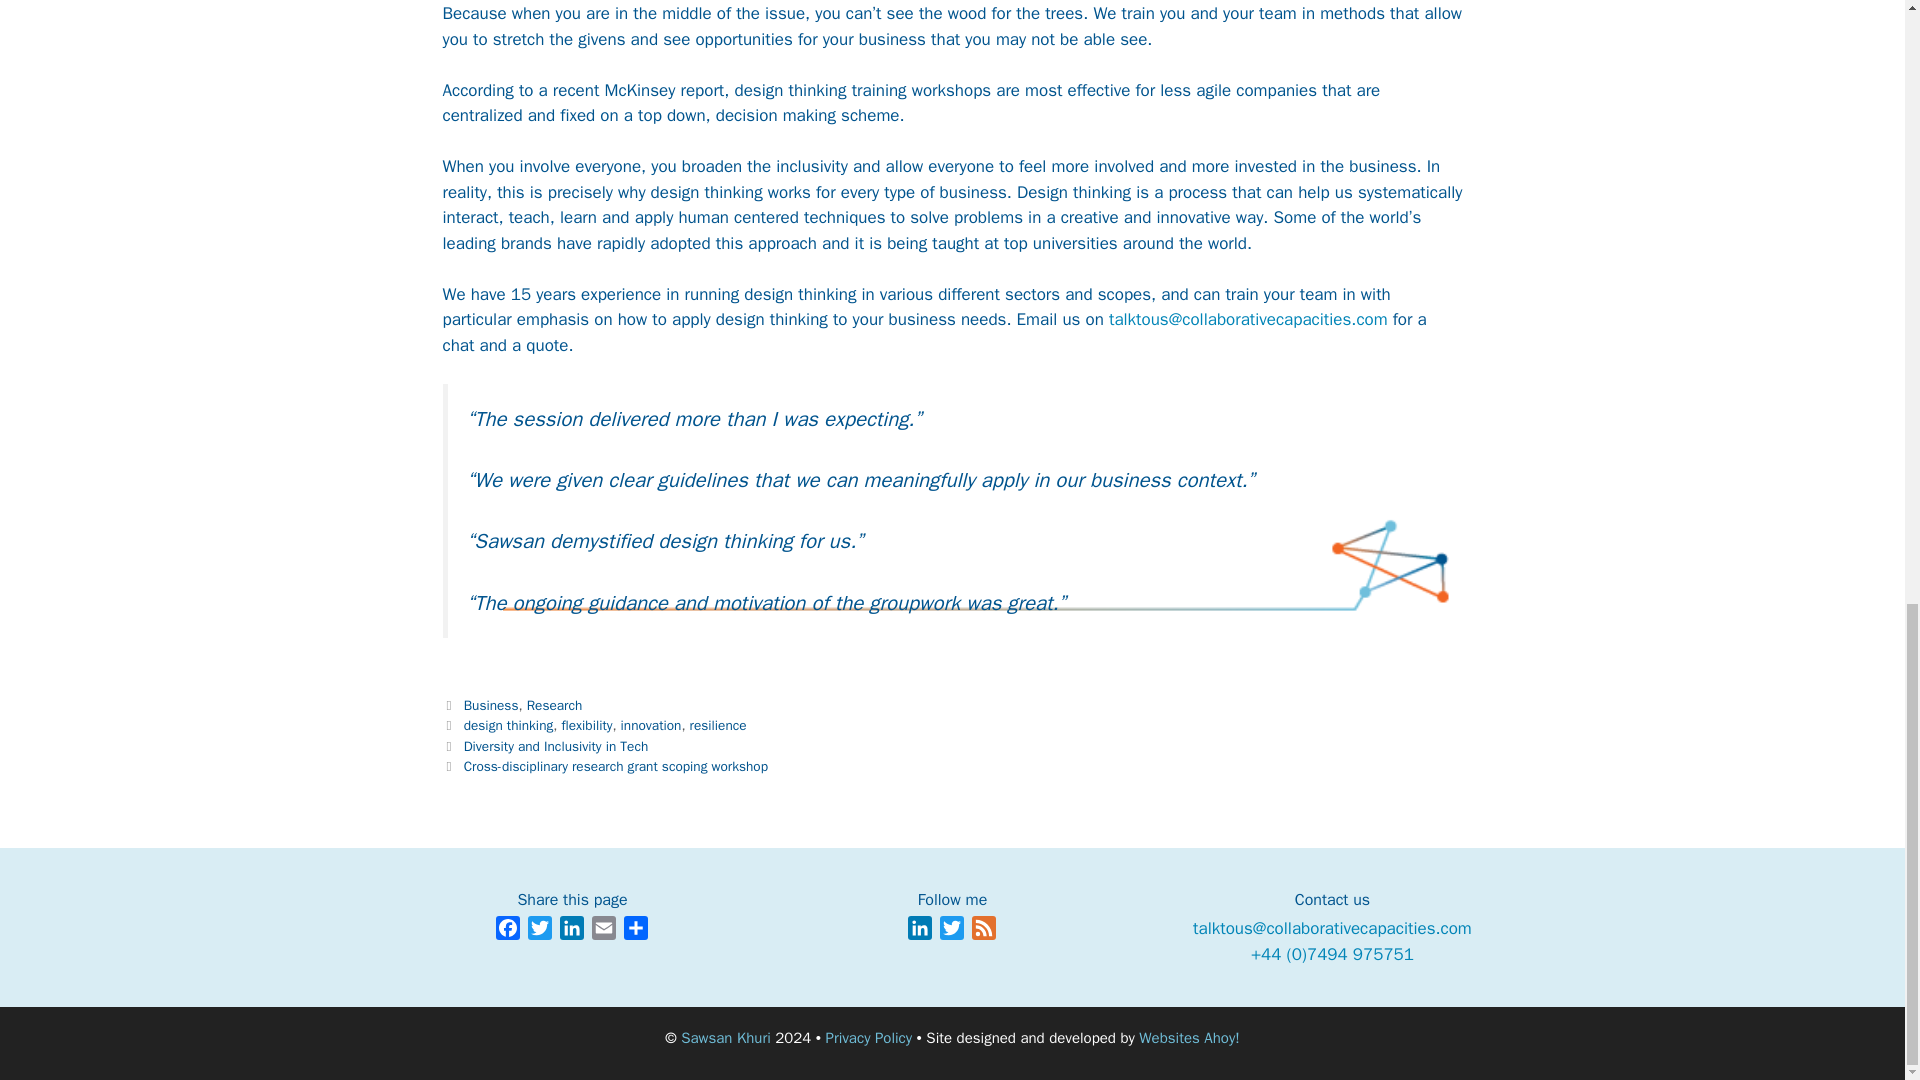 The width and height of the screenshot is (1920, 1080). Describe the element at coordinates (726, 1038) in the screenshot. I see `Sawsan Khuri` at that location.